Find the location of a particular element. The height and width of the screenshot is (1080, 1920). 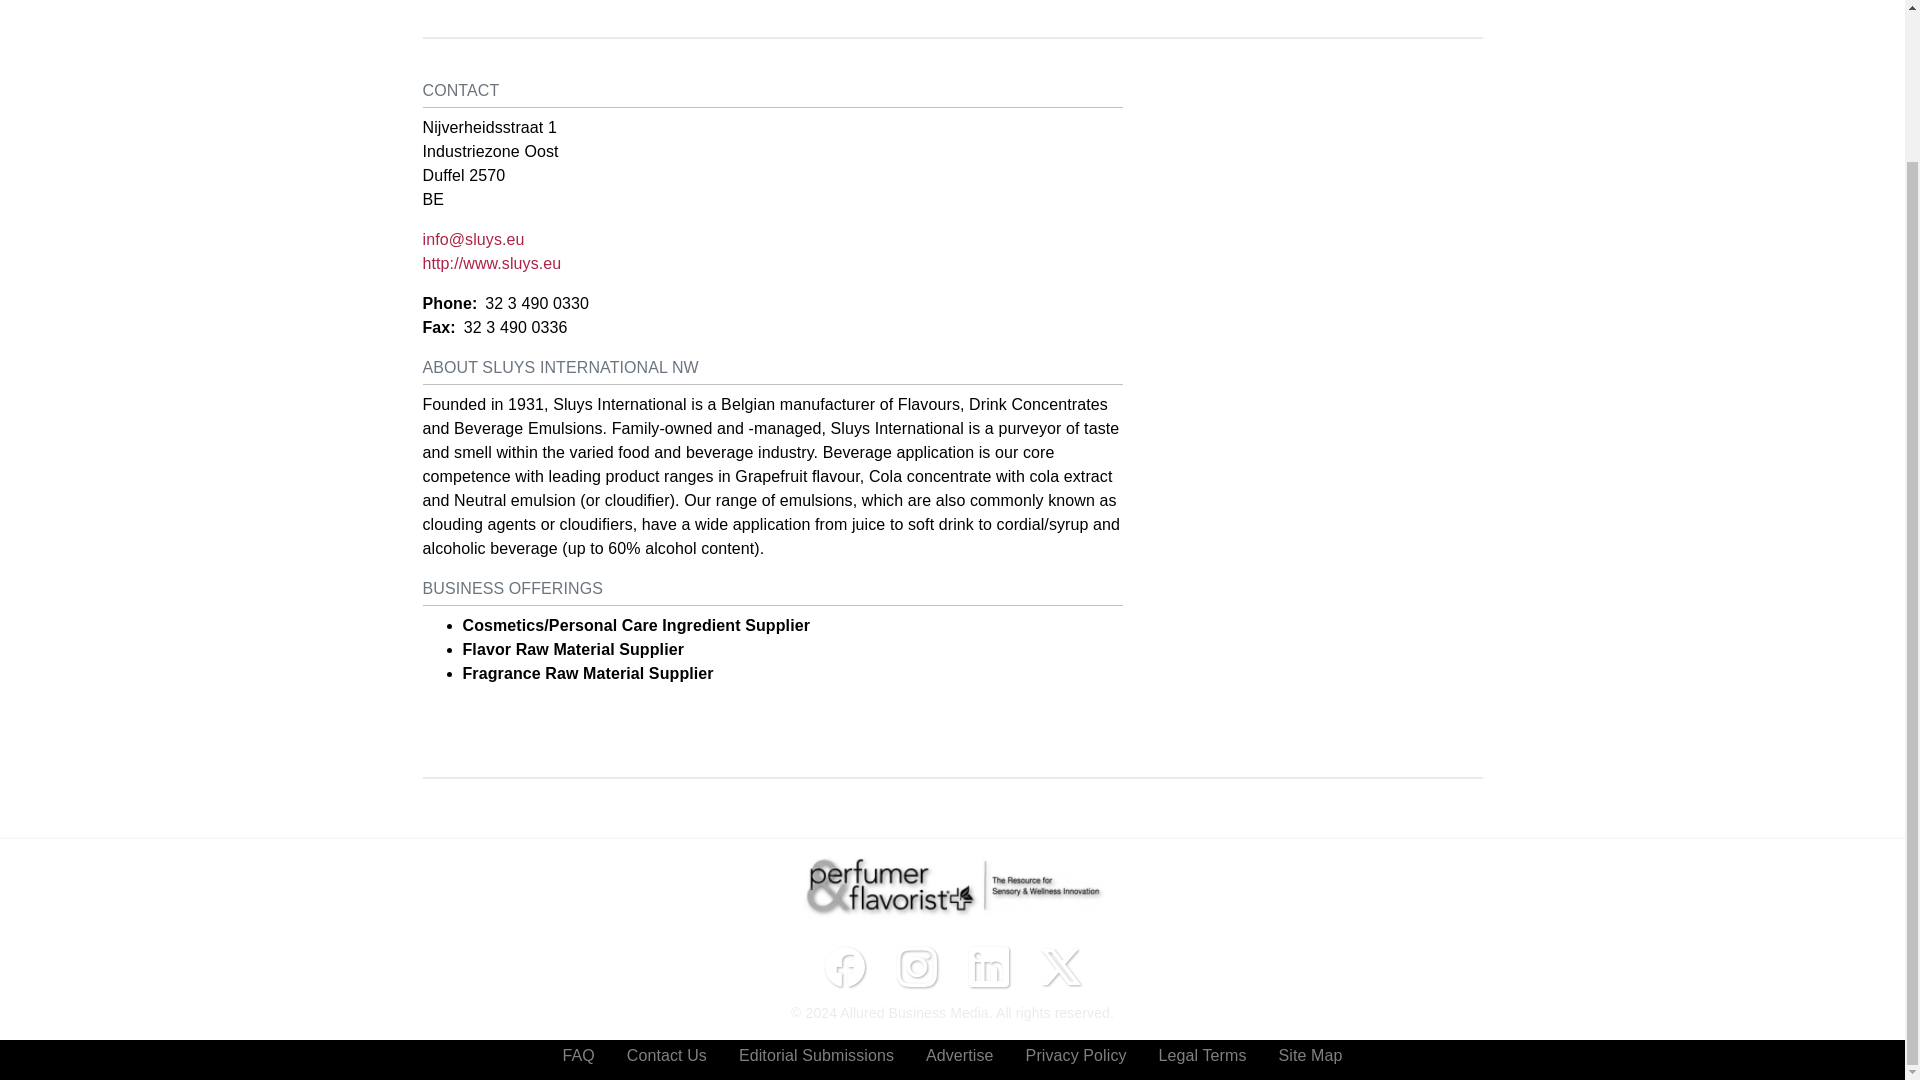

Visit us on Linkedin is located at coordinates (988, 967).